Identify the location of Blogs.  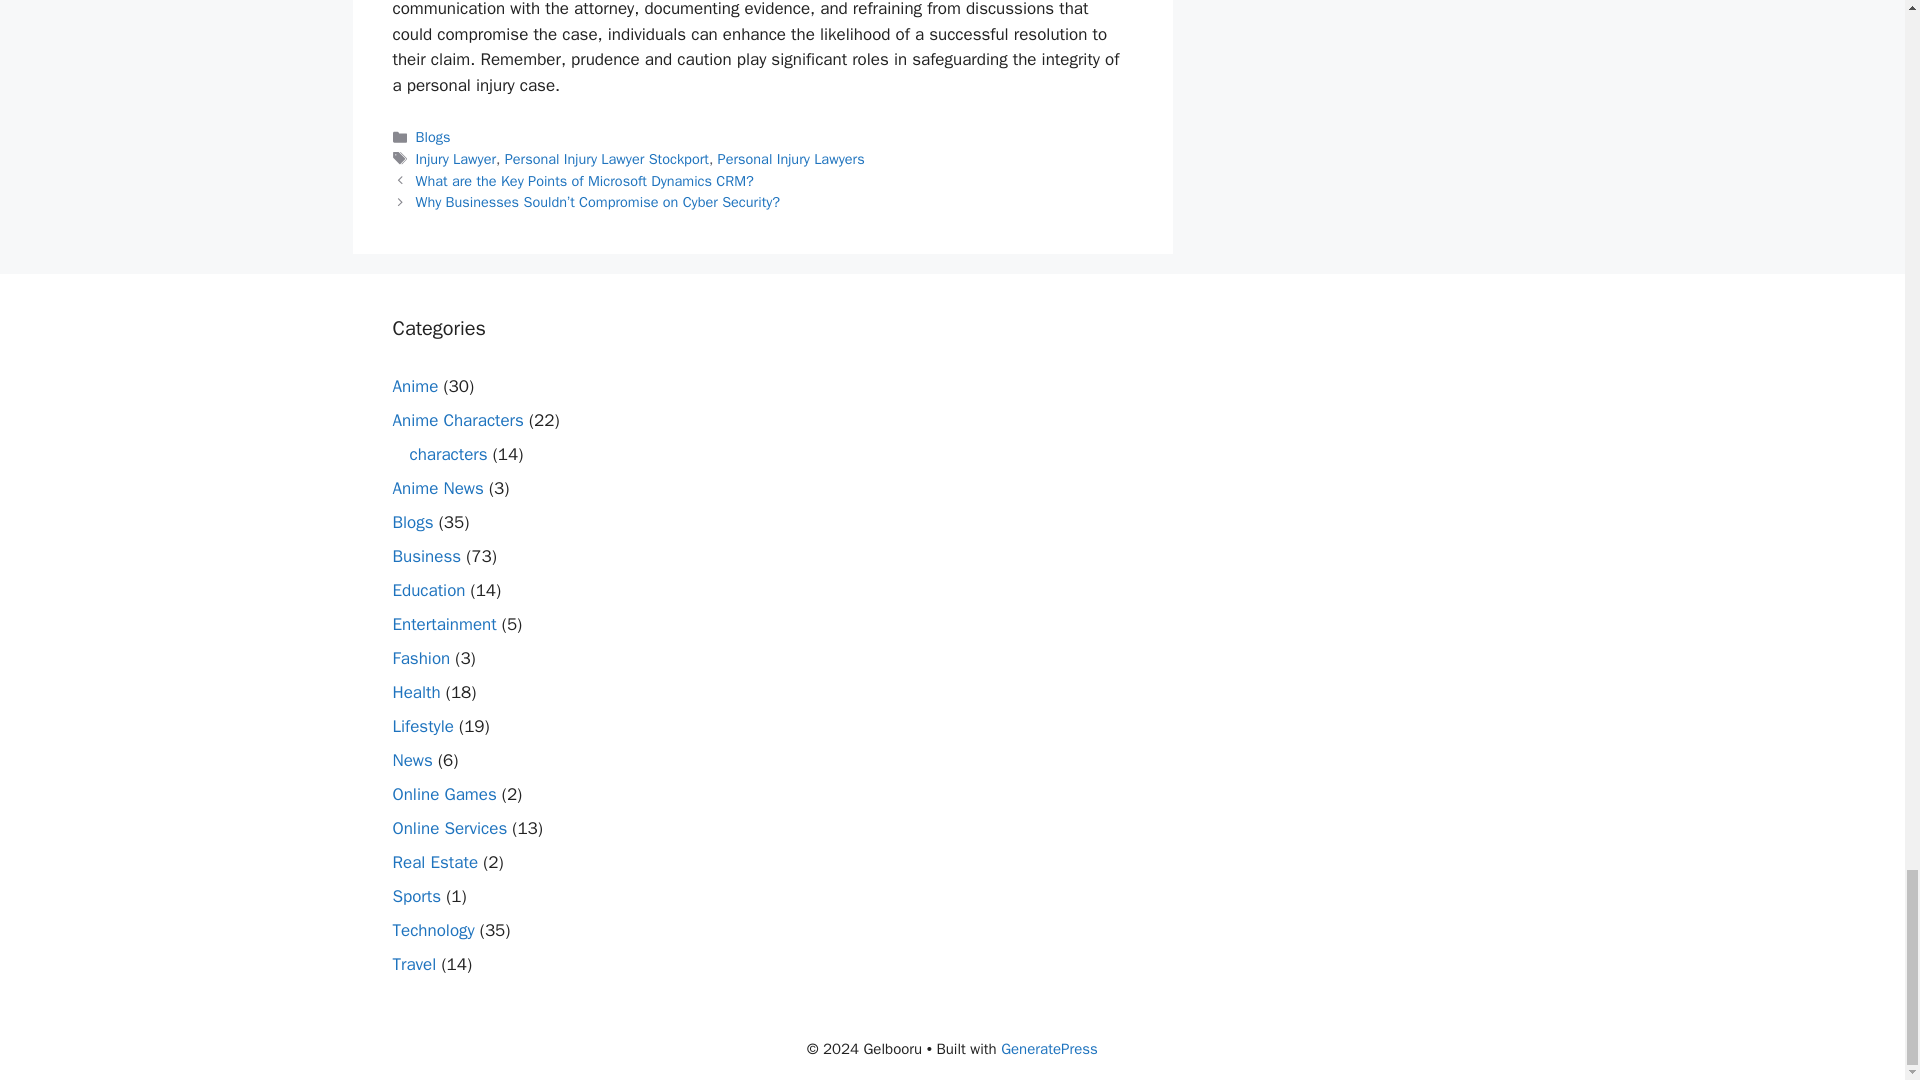
(434, 136).